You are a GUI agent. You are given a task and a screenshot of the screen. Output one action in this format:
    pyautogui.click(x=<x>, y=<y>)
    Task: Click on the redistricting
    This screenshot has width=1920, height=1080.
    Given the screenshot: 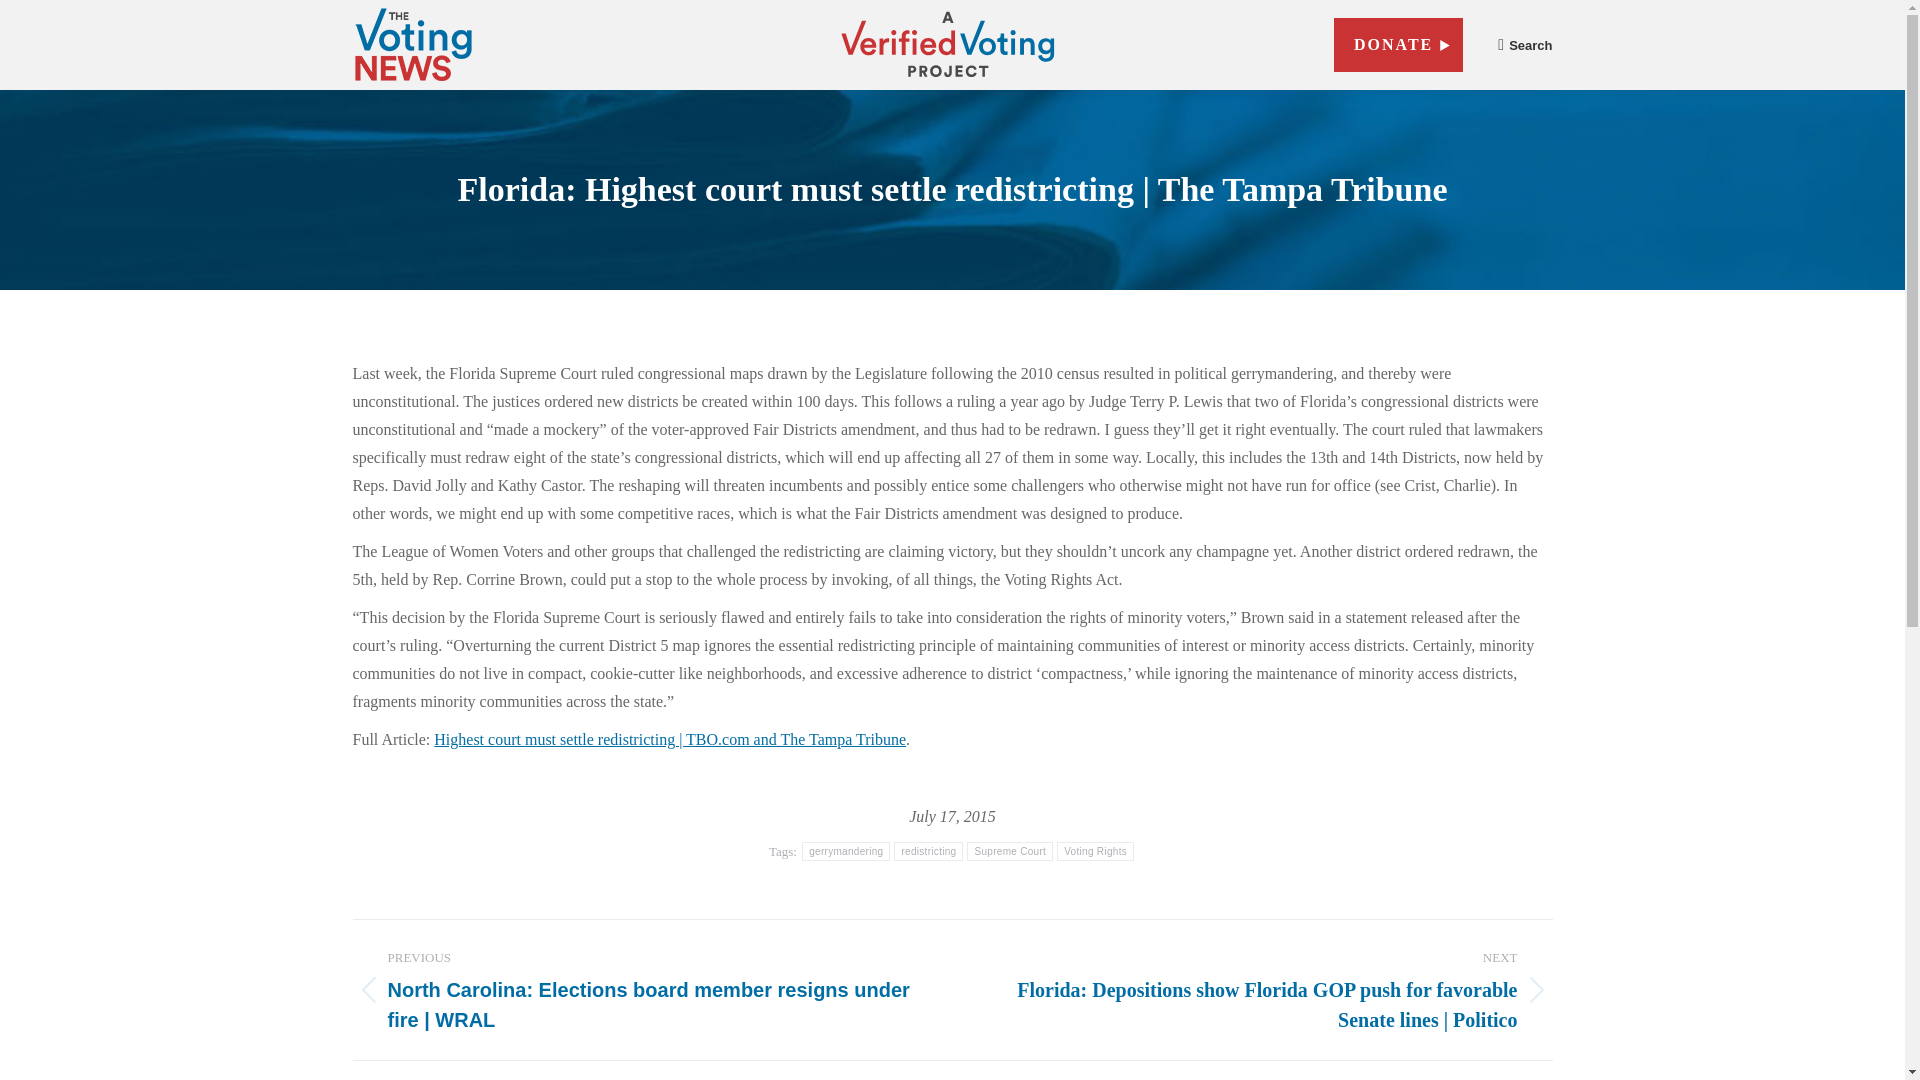 What is the action you would take?
    pyautogui.click(x=928, y=851)
    